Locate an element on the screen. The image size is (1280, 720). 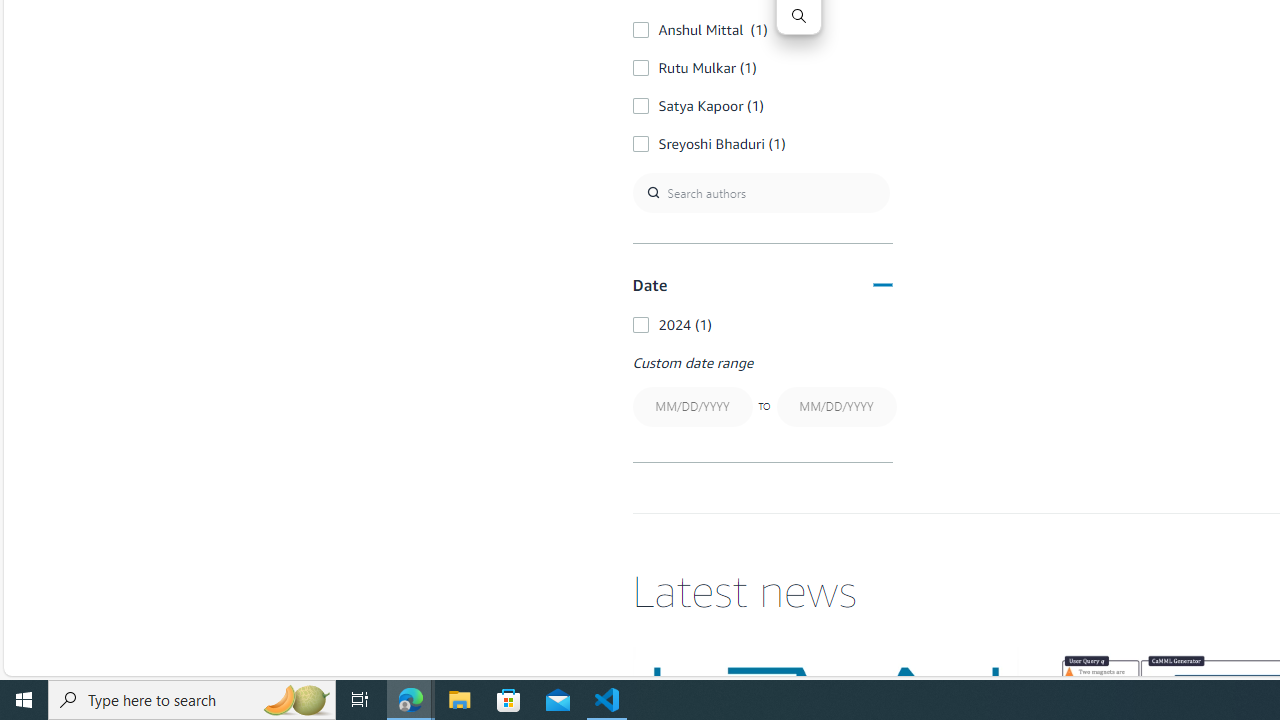
Search is located at coordinates (798, 16).